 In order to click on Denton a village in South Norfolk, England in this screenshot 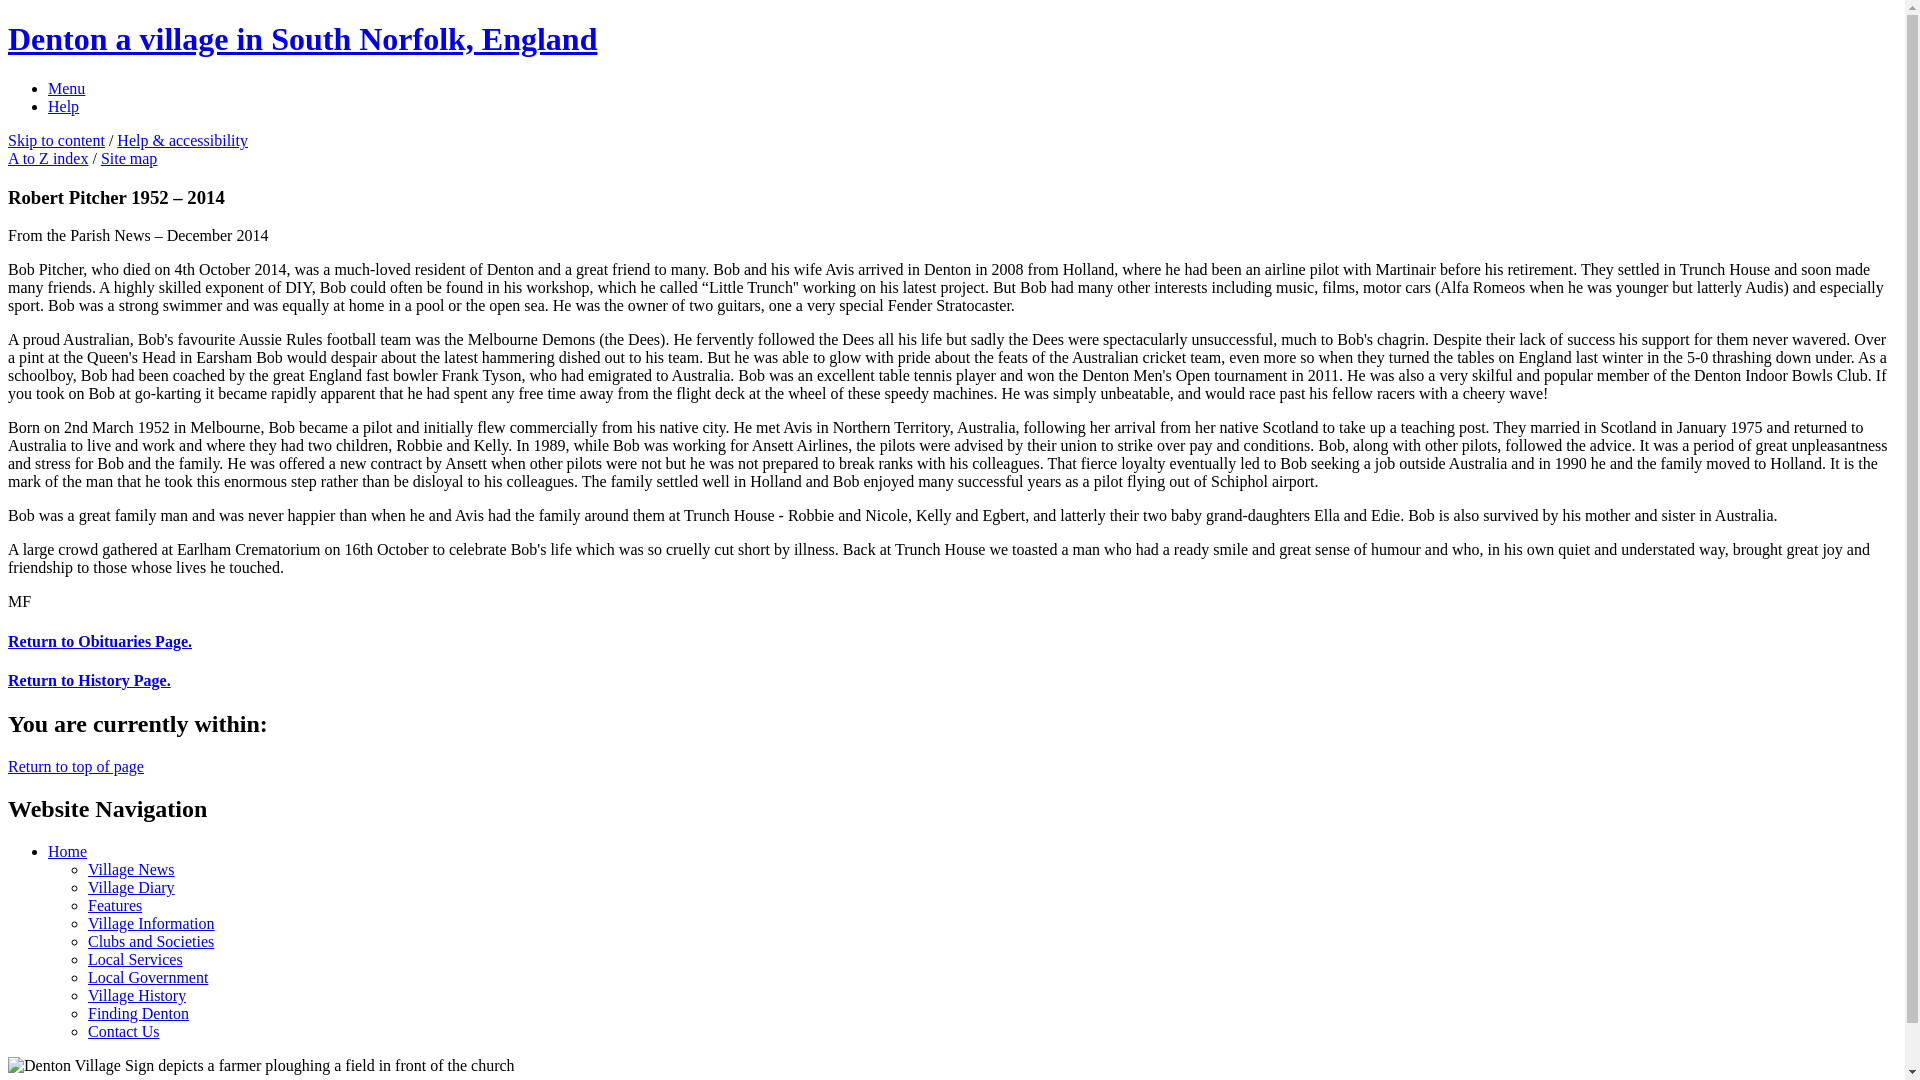, I will do `click(302, 38)`.